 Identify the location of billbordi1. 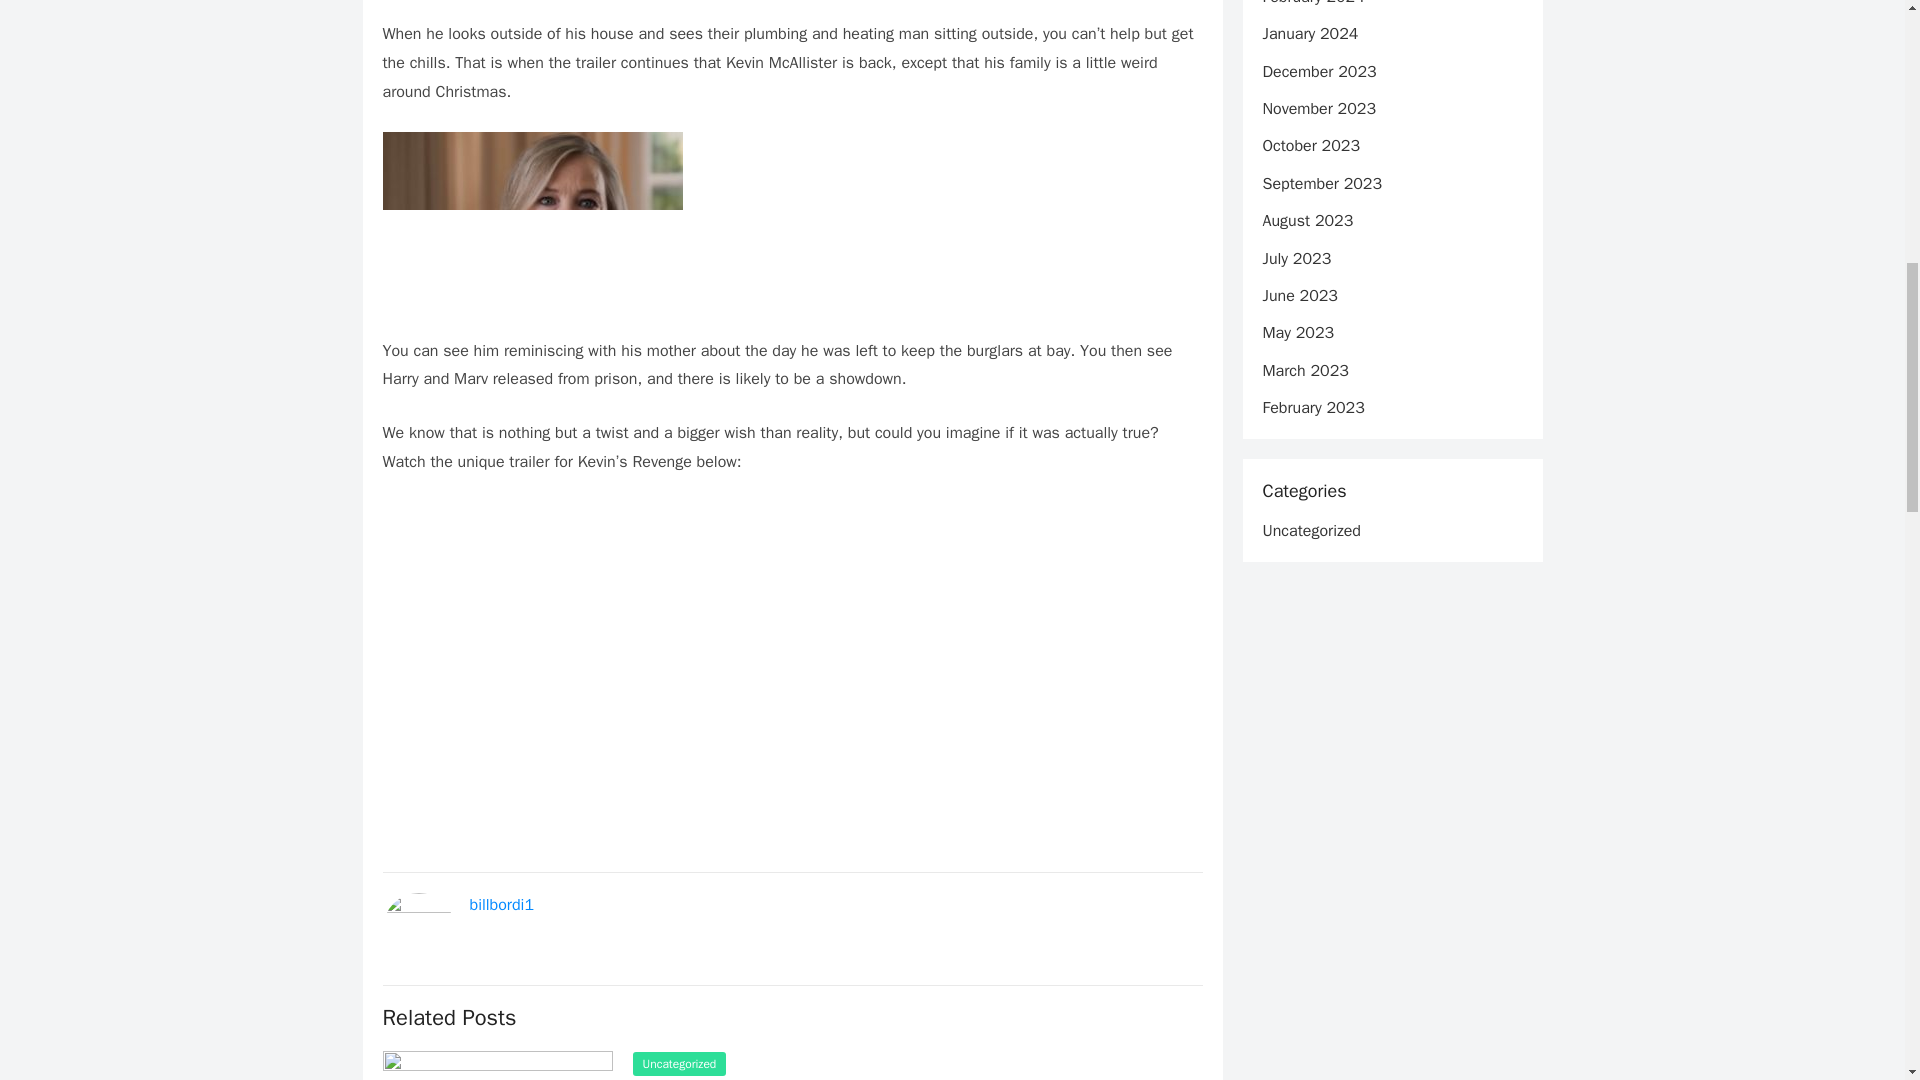
(502, 904).